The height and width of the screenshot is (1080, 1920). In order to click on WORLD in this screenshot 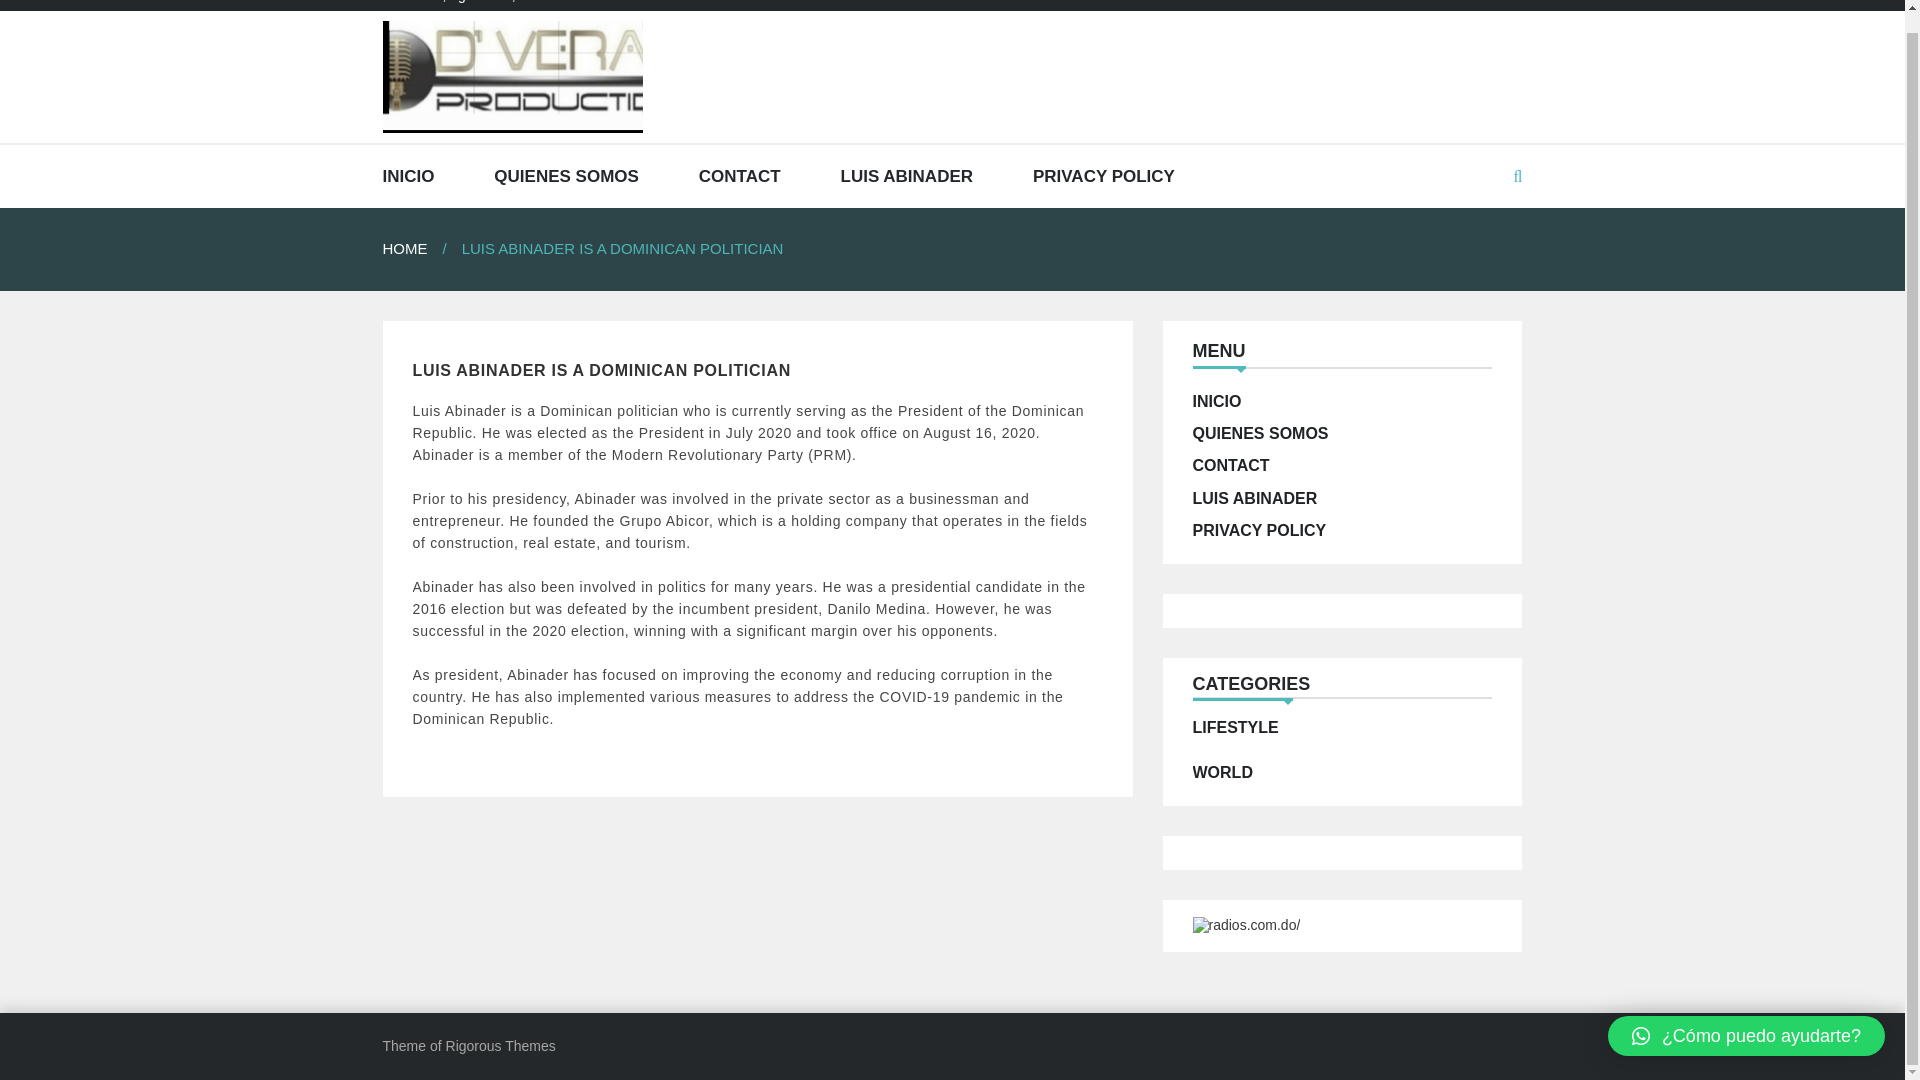, I will do `click(1222, 772)`.